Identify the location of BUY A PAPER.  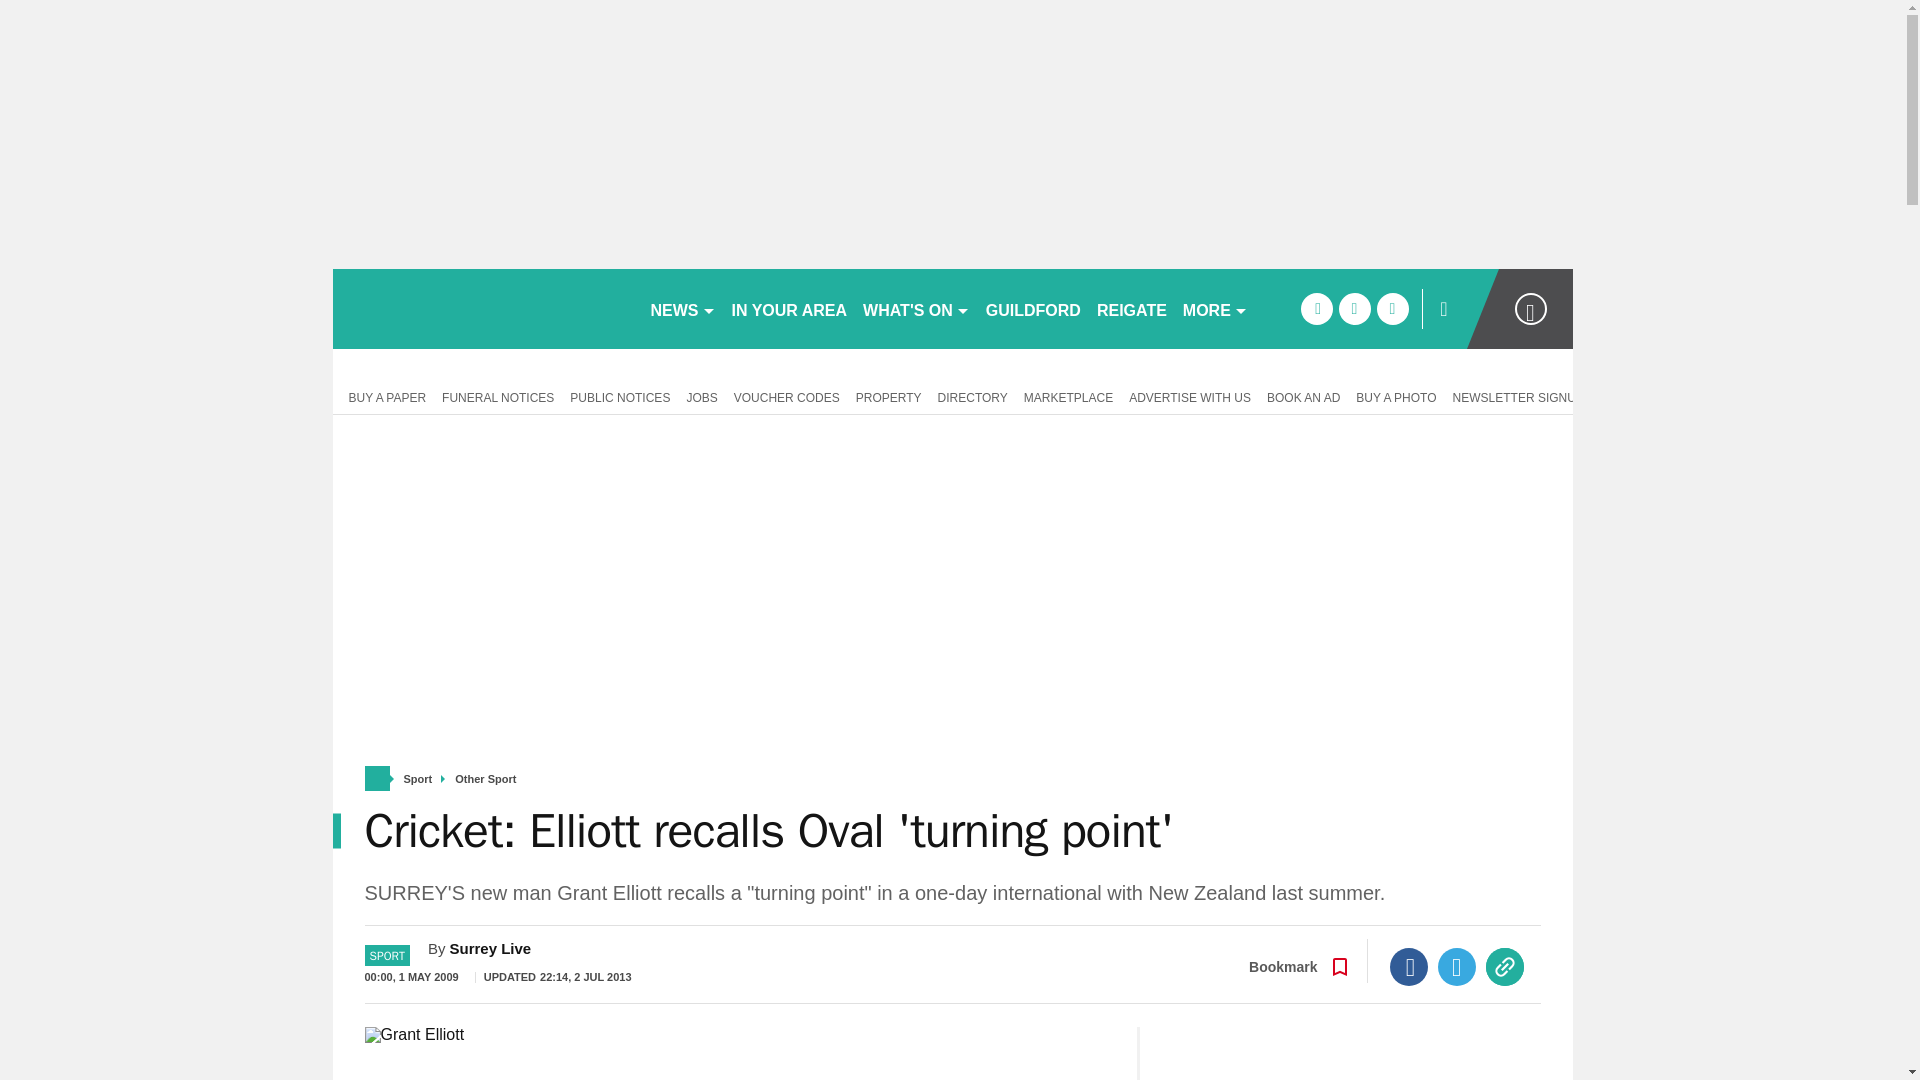
(382, 396).